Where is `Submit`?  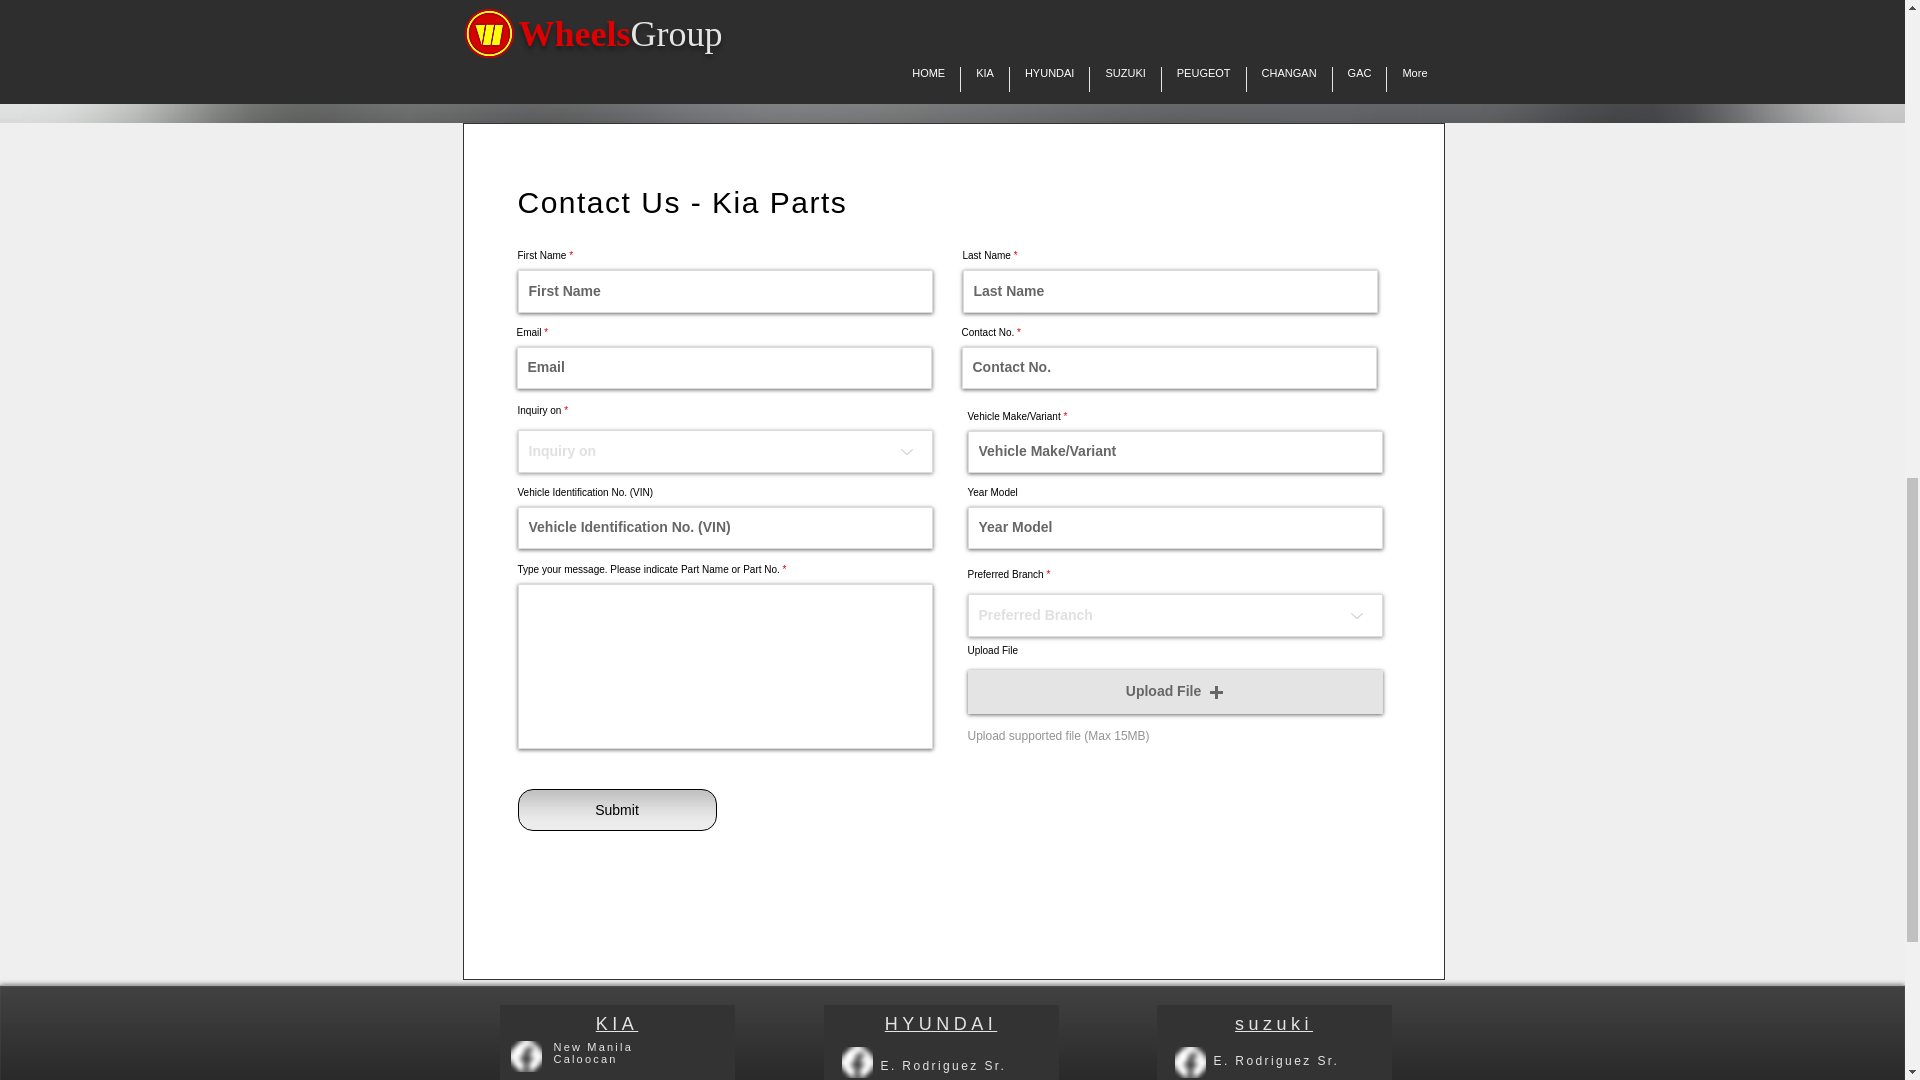 Submit is located at coordinates (617, 810).